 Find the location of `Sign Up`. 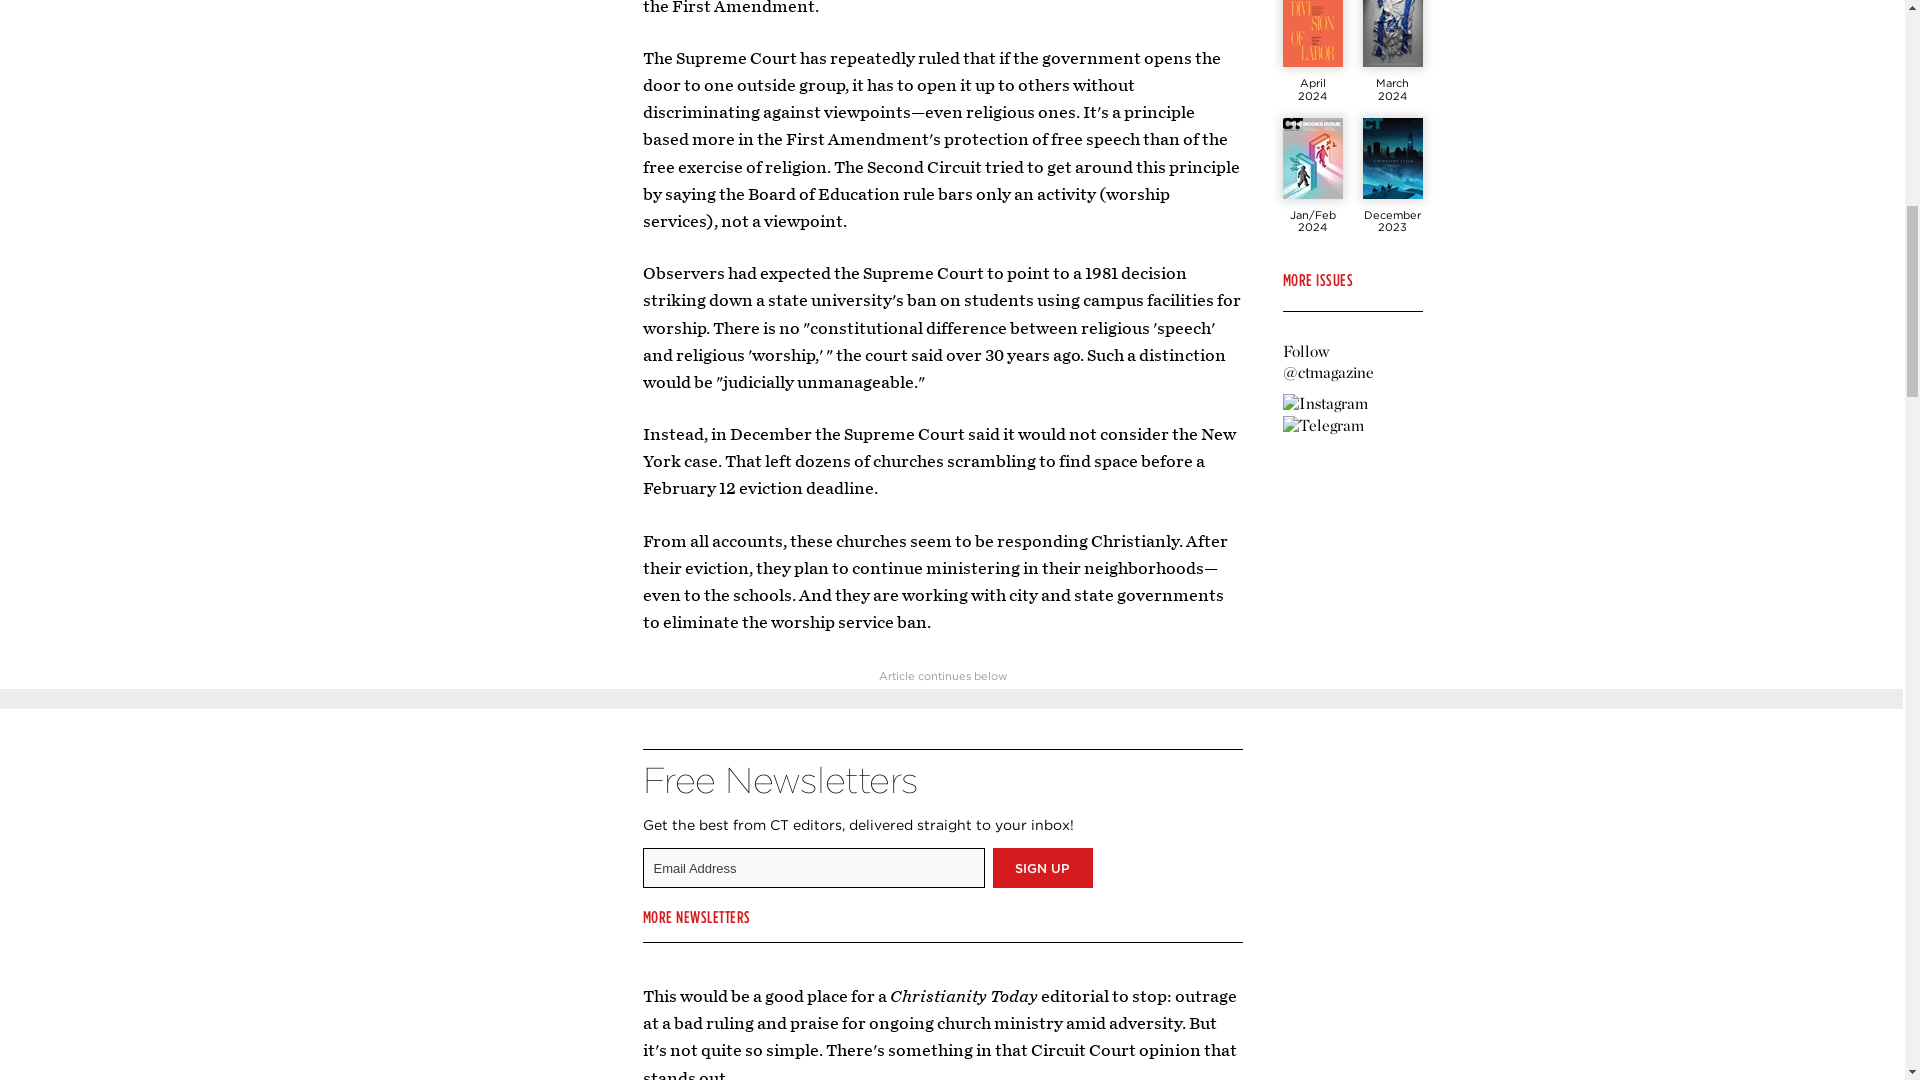

Sign Up is located at coordinates (1042, 867).